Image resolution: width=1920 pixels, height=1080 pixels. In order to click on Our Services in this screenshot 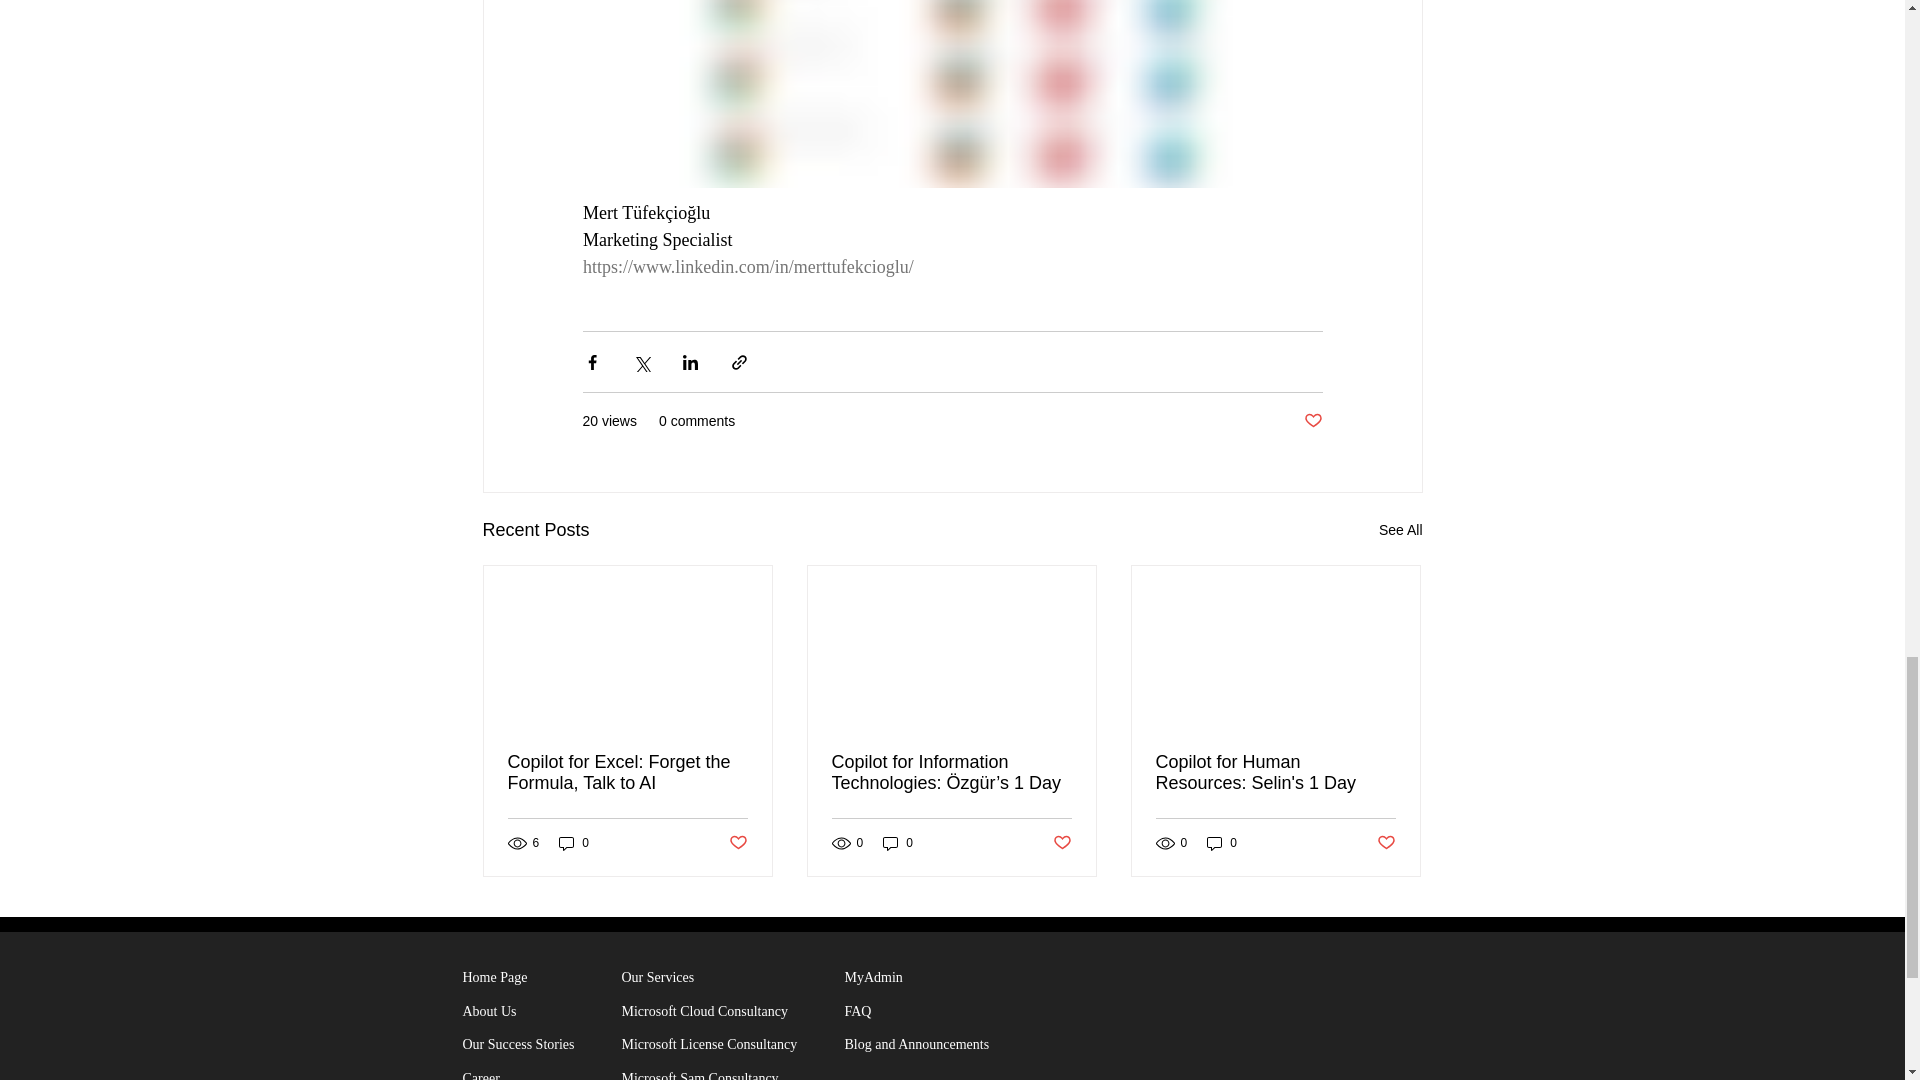, I will do `click(658, 976)`.